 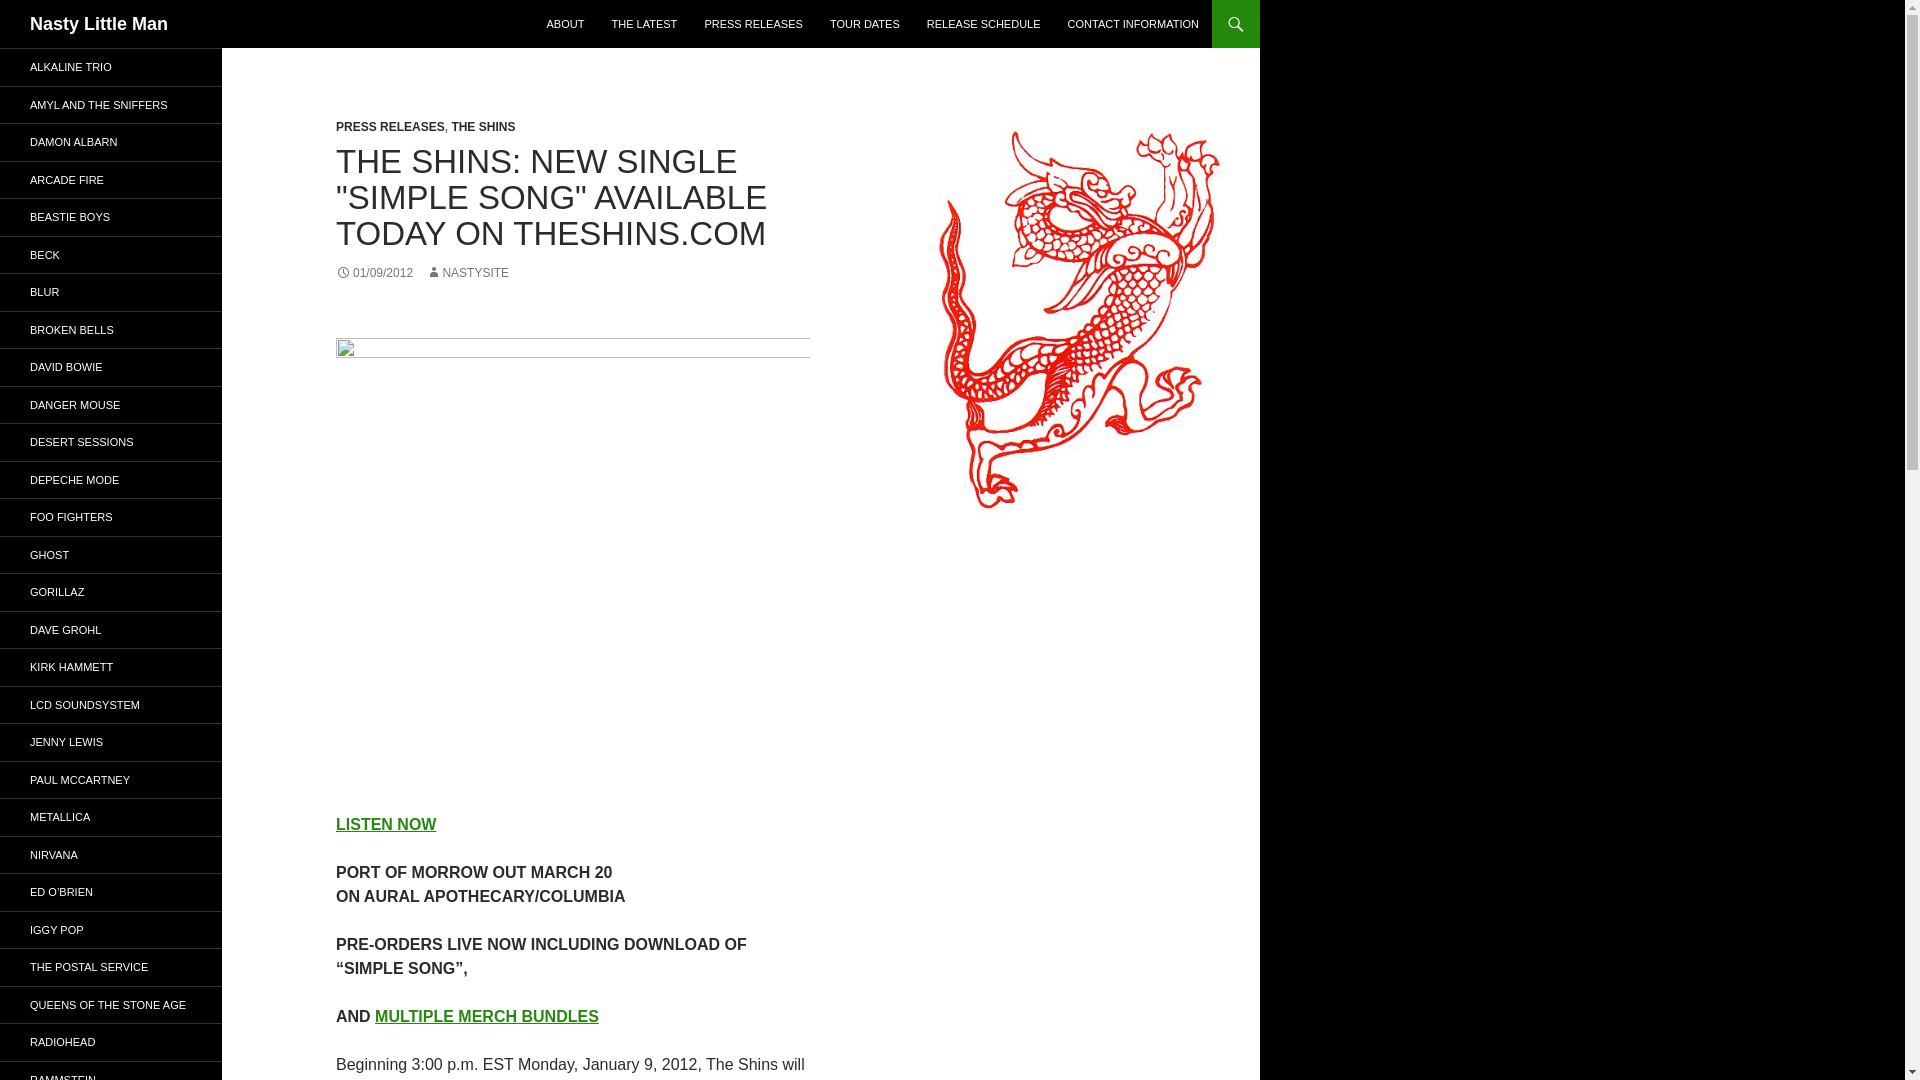 I want to click on GORILLAZ, so click(x=111, y=592).